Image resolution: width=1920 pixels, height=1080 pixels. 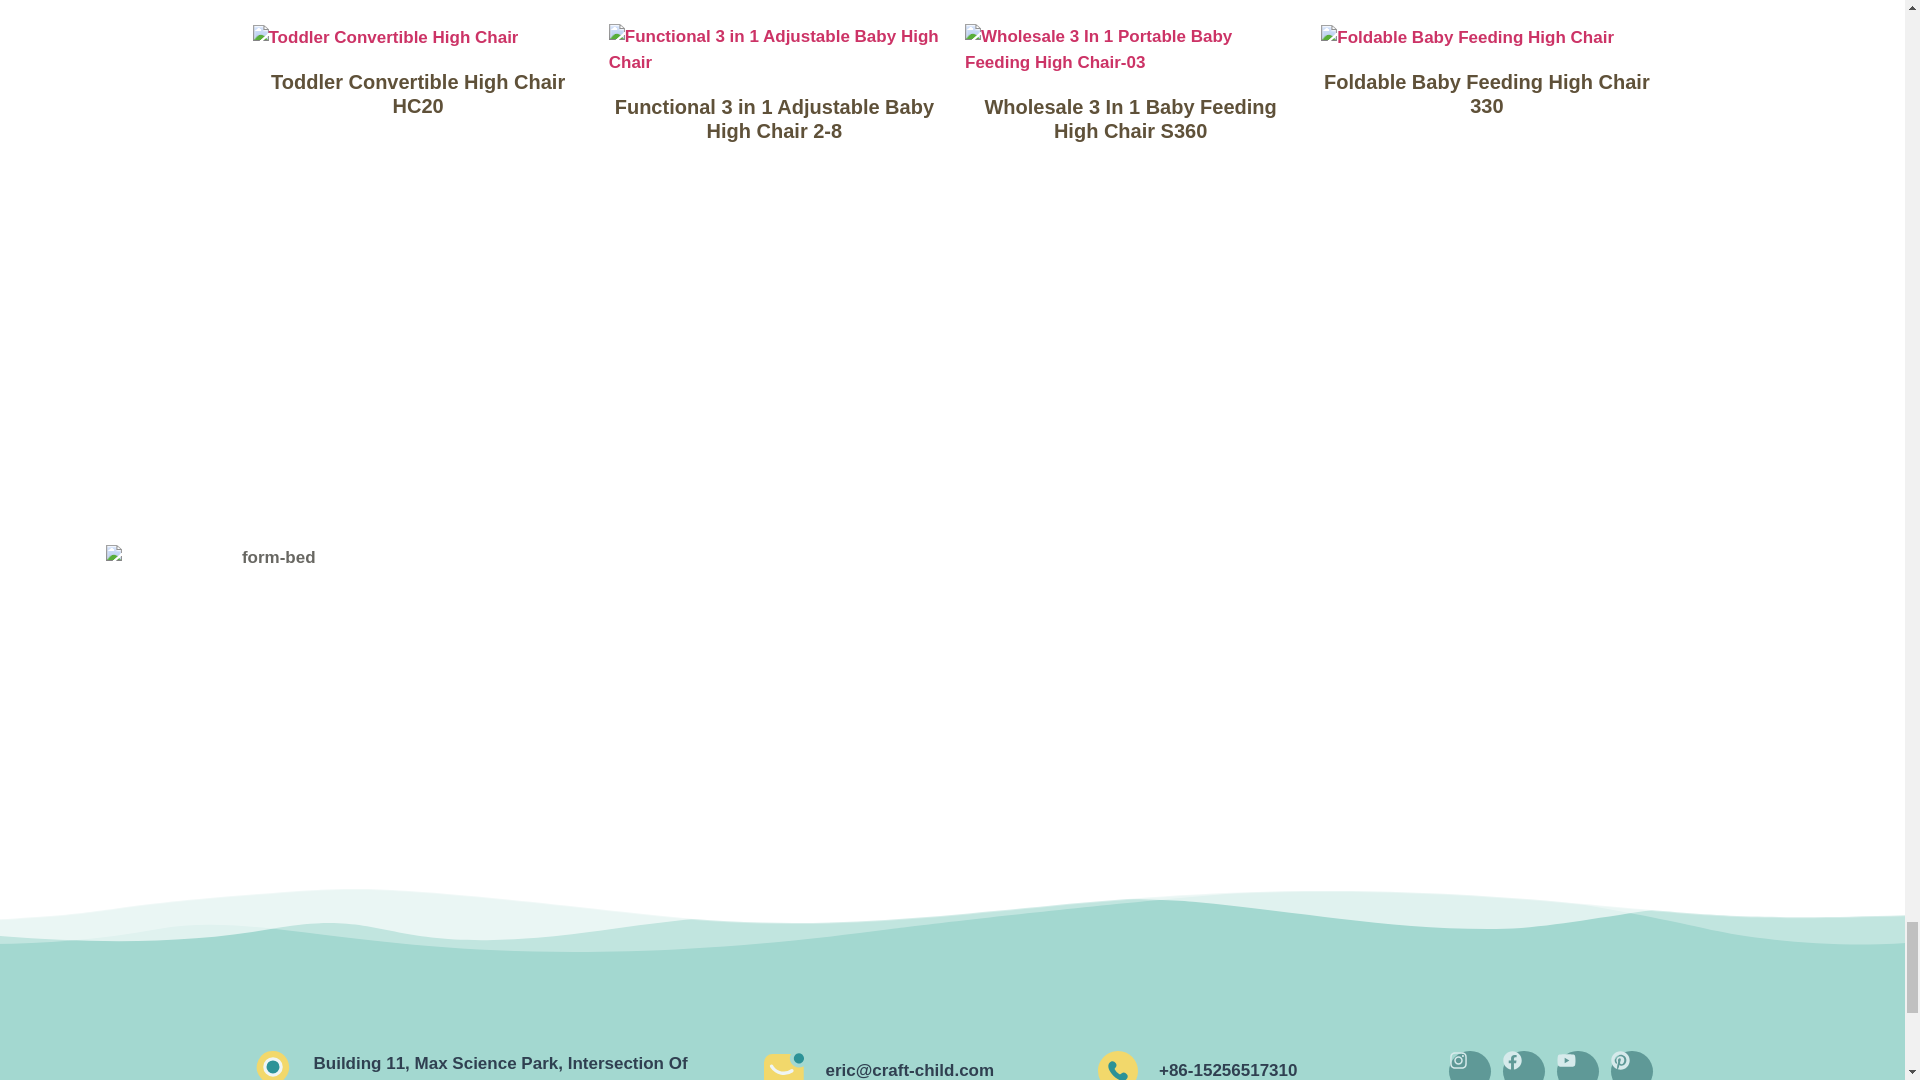 What do you see at coordinates (1130, 48) in the screenshot?
I see `Wholesale 3 In 1 Baby Feeding High Chair S360` at bounding box center [1130, 48].